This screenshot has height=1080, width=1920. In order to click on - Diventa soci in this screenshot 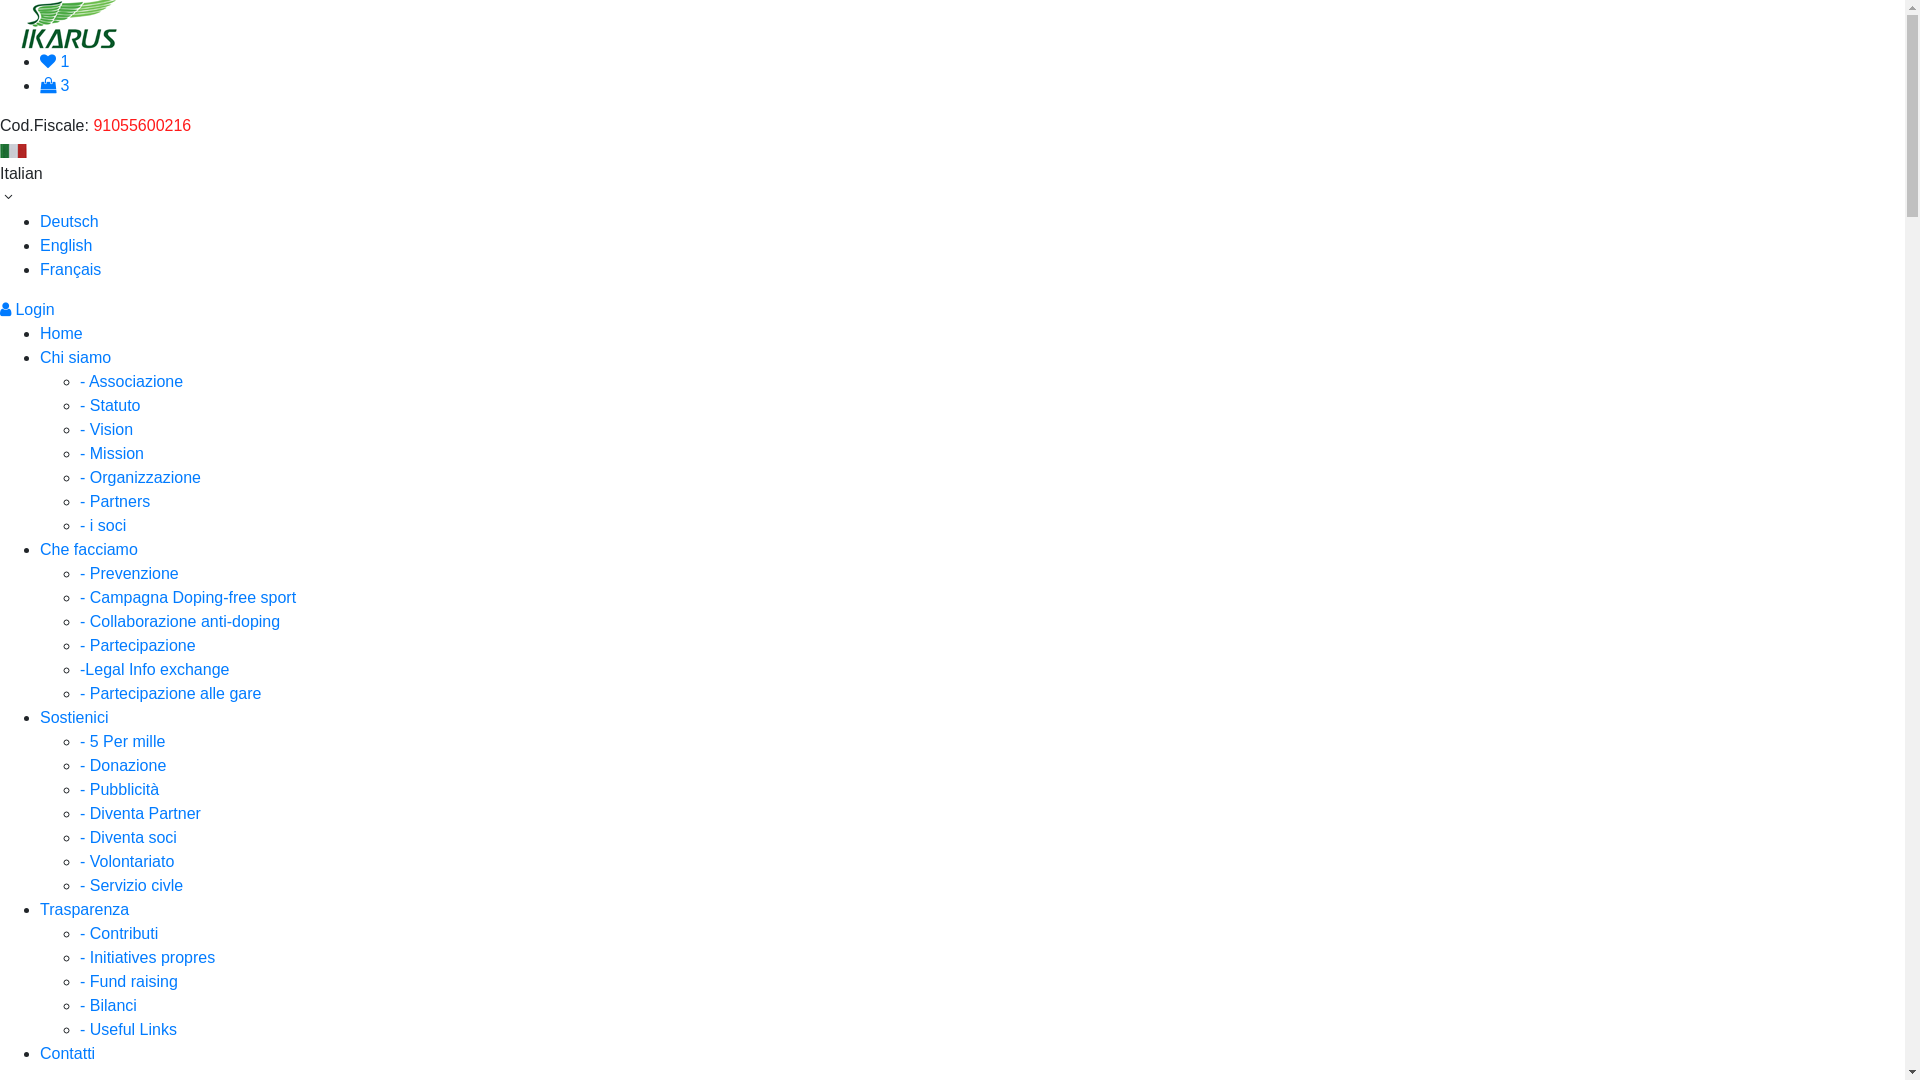, I will do `click(128, 838)`.